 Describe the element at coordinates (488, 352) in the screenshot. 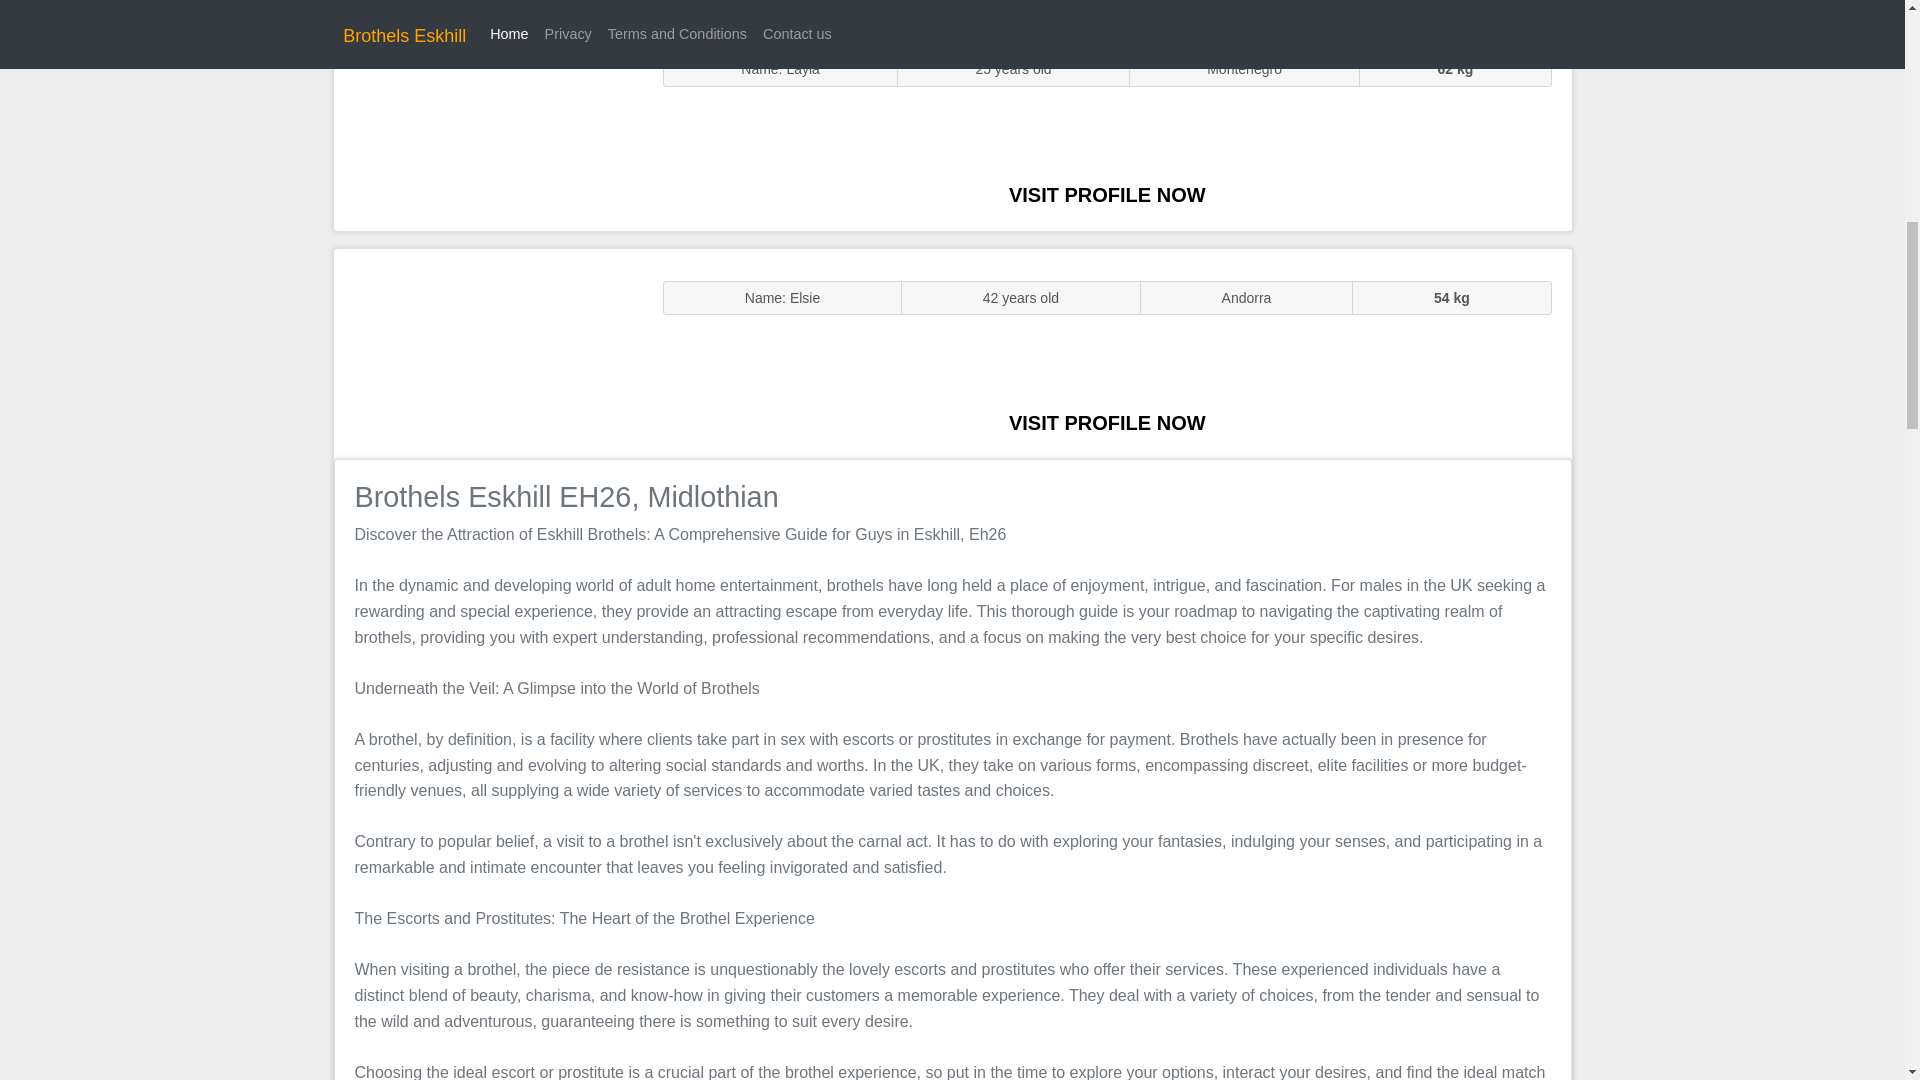

I see `Massage` at that location.